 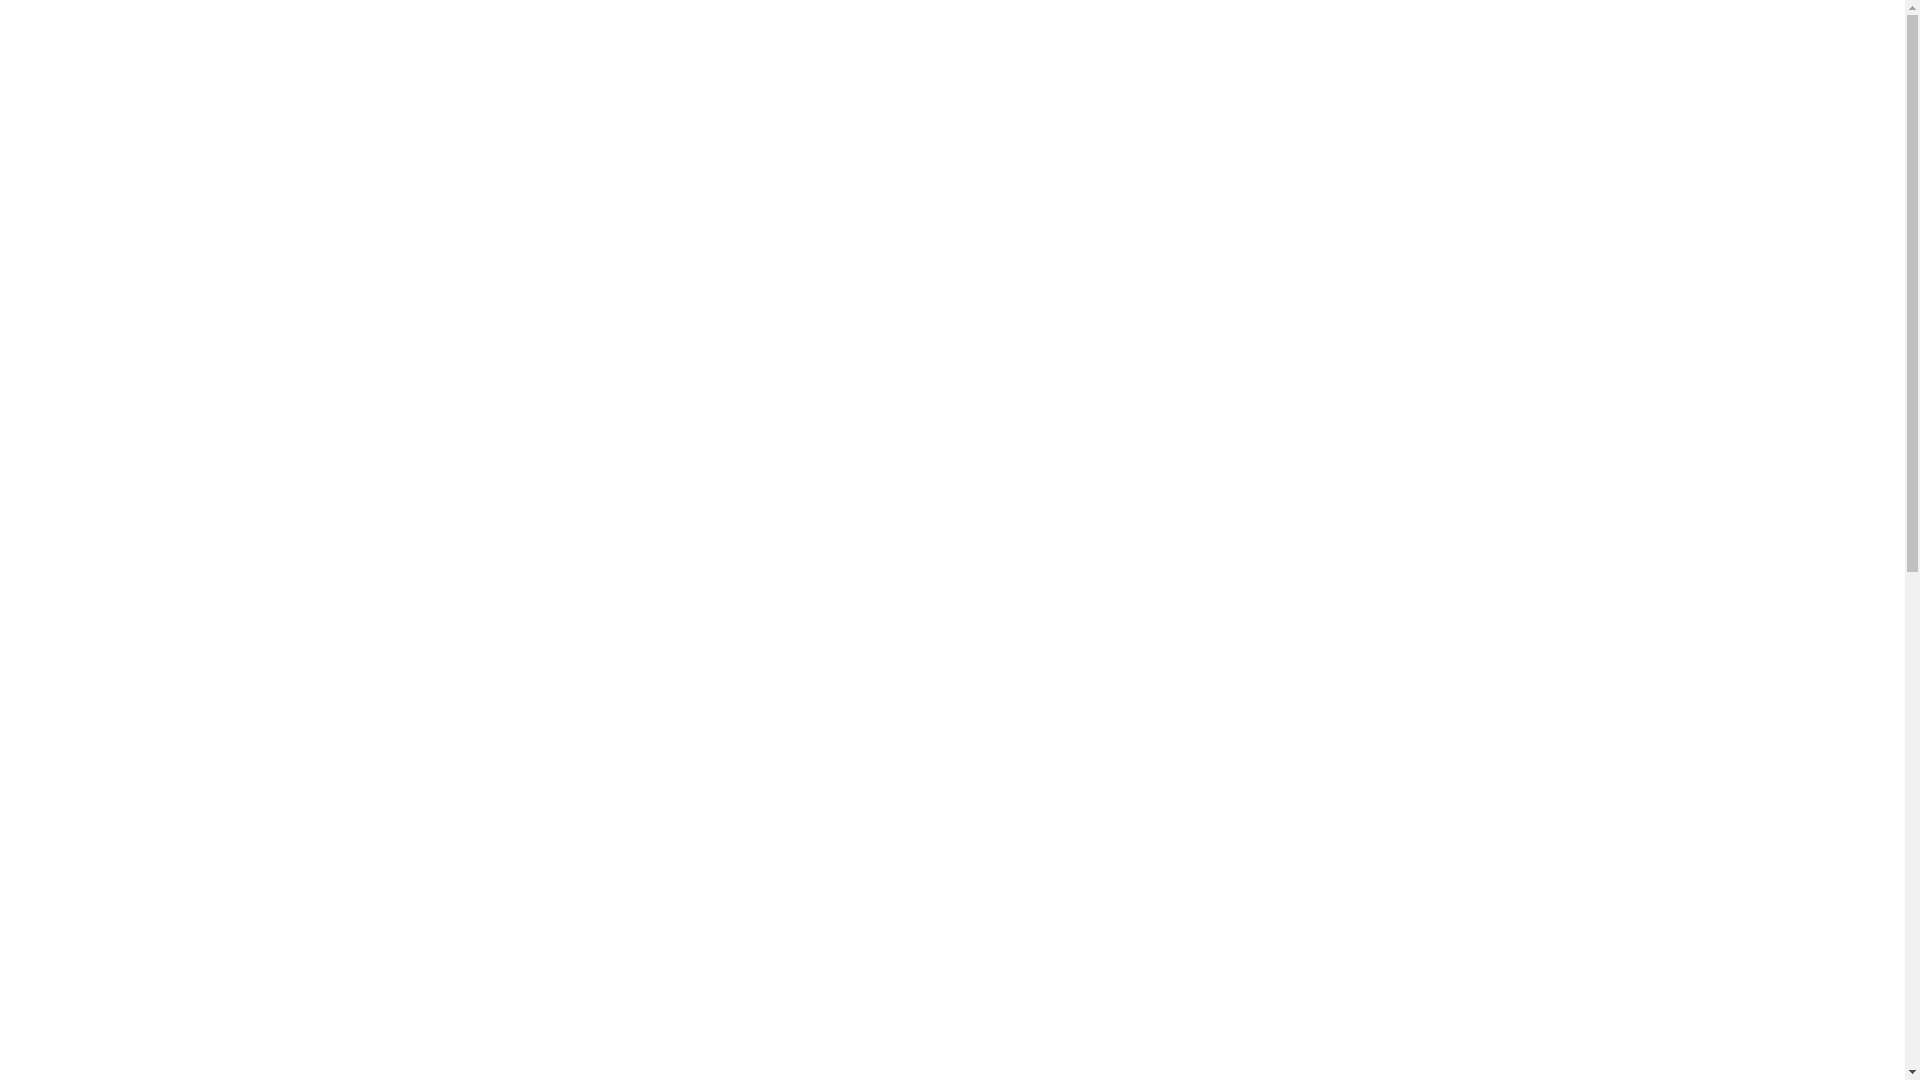 What do you see at coordinates (1338, 868) in the screenshot?
I see `OUTDOOR SHEDS & CARPORTS` at bounding box center [1338, 868].